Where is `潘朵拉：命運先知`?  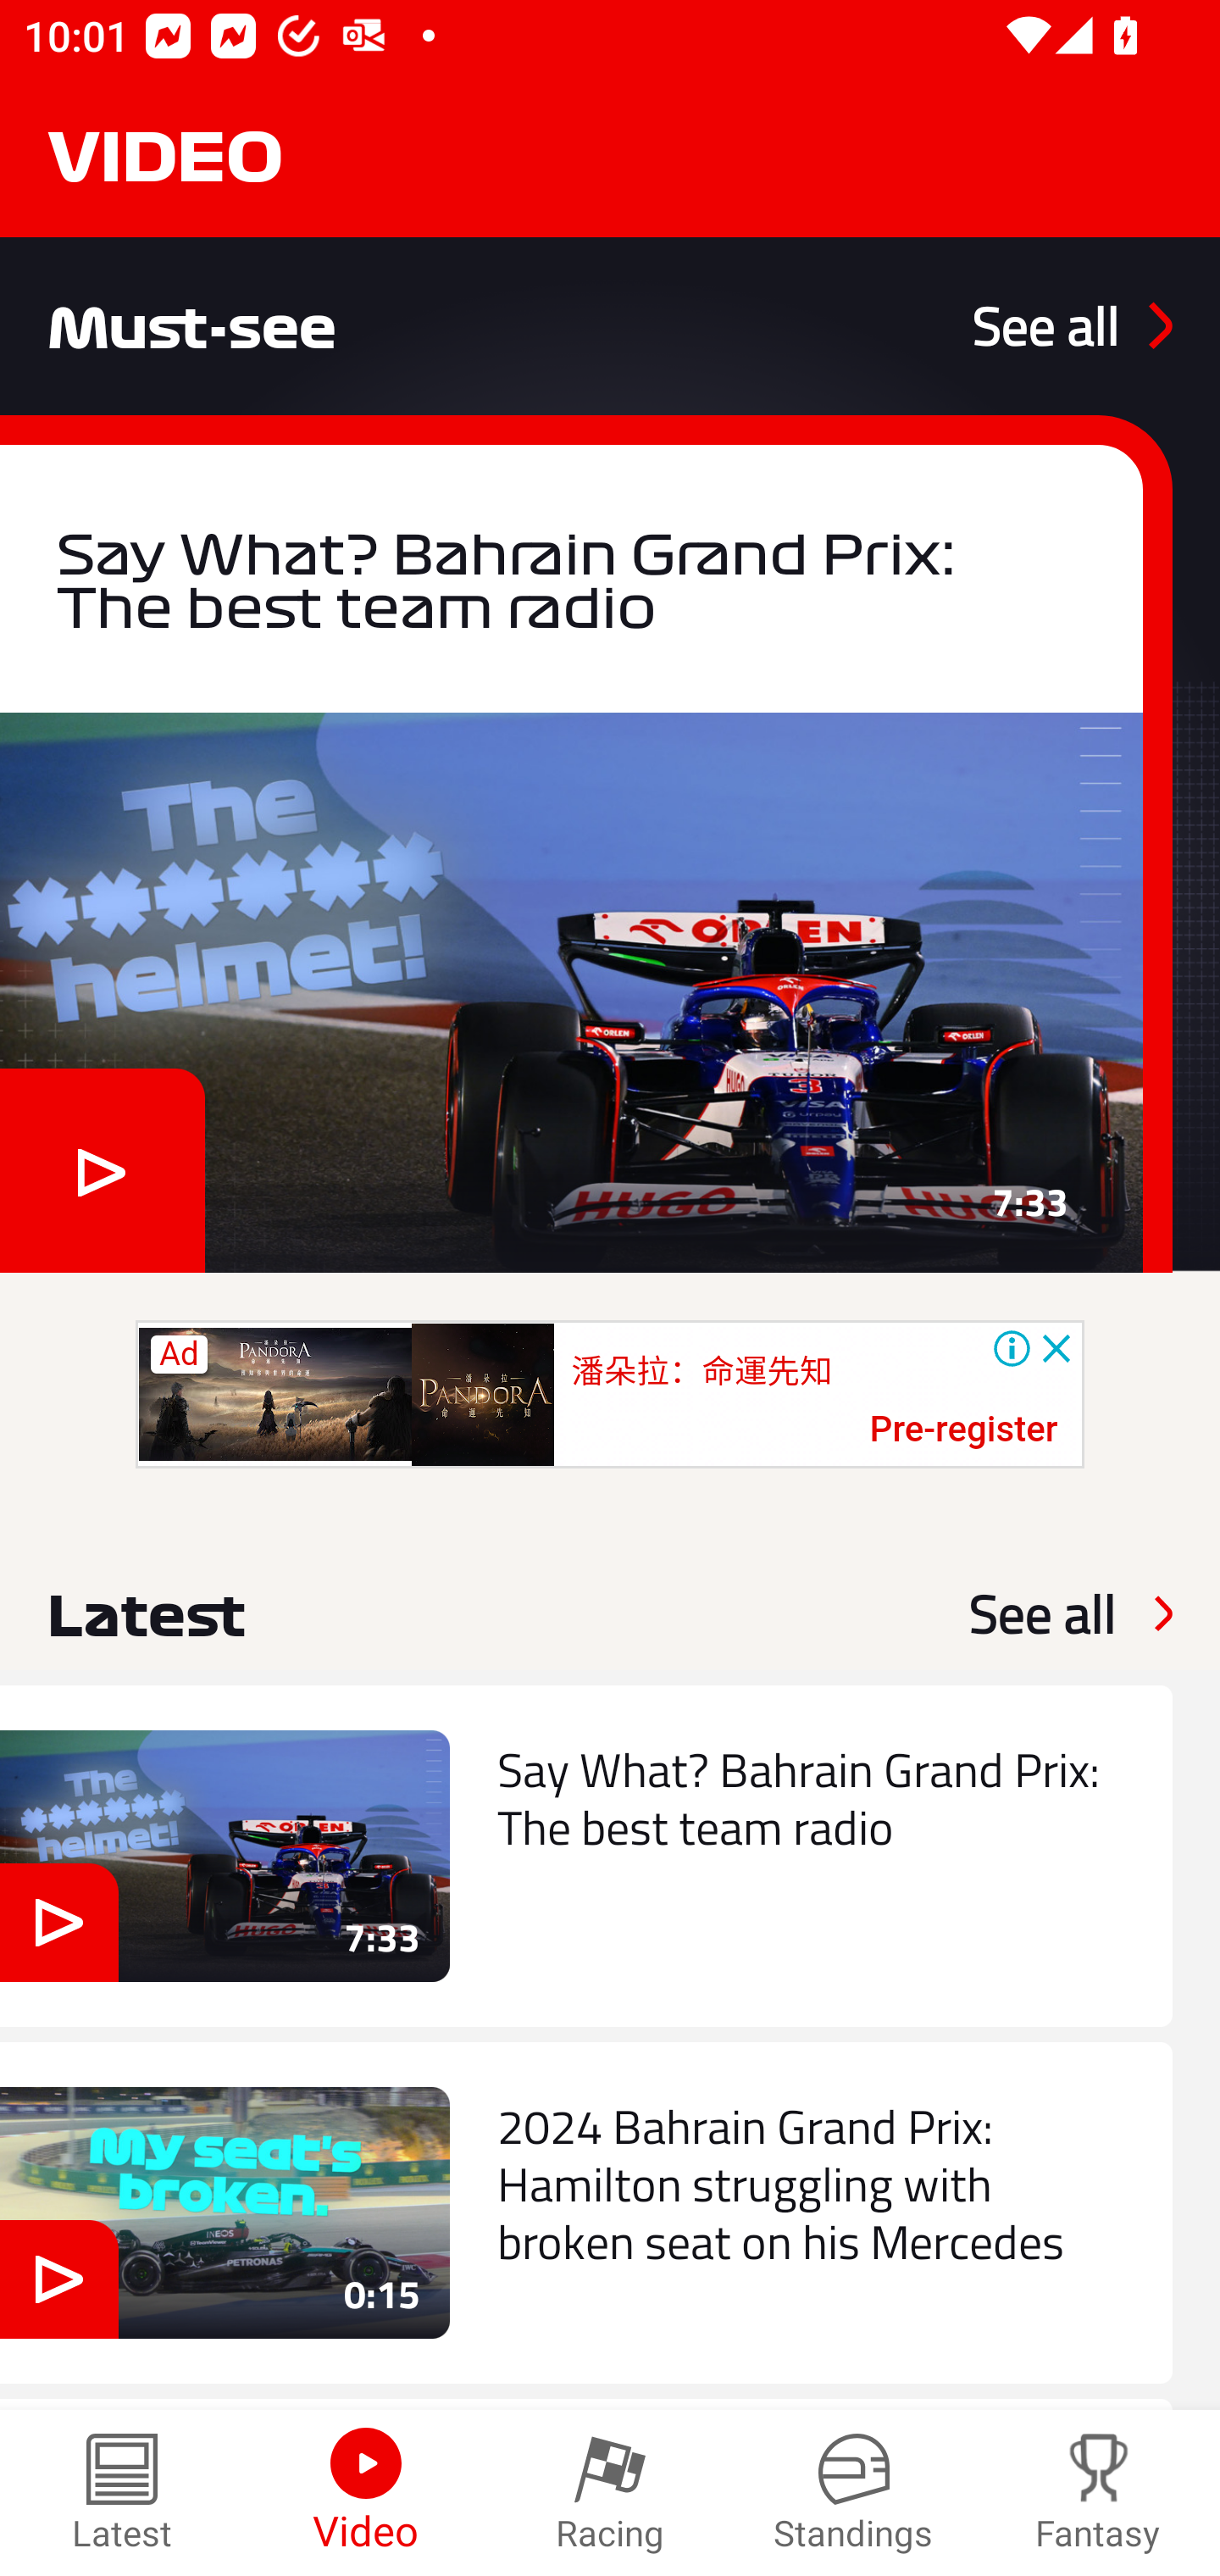 潘朵拉：命運先知 is located at coordinates (701, 1371).